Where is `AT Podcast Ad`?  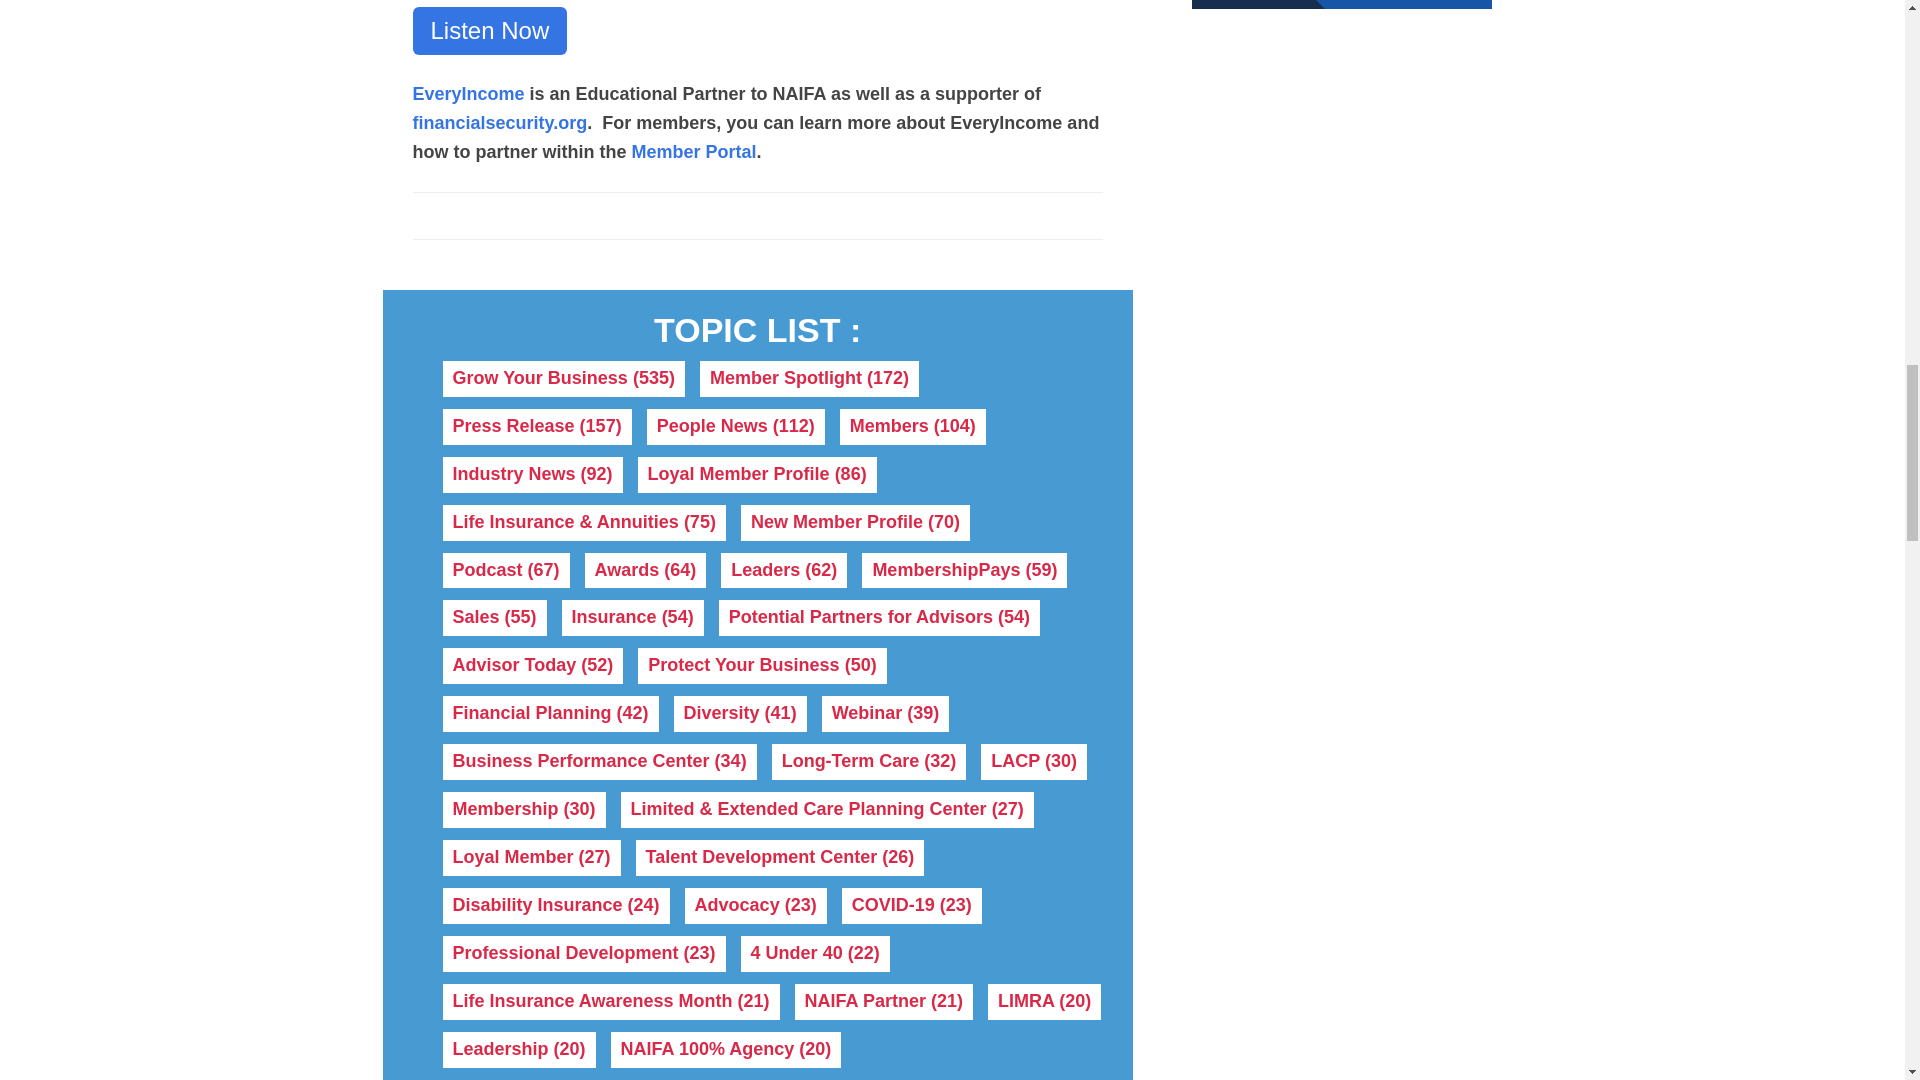
AT Podcast Ad is located at coordinates (1342, 4).